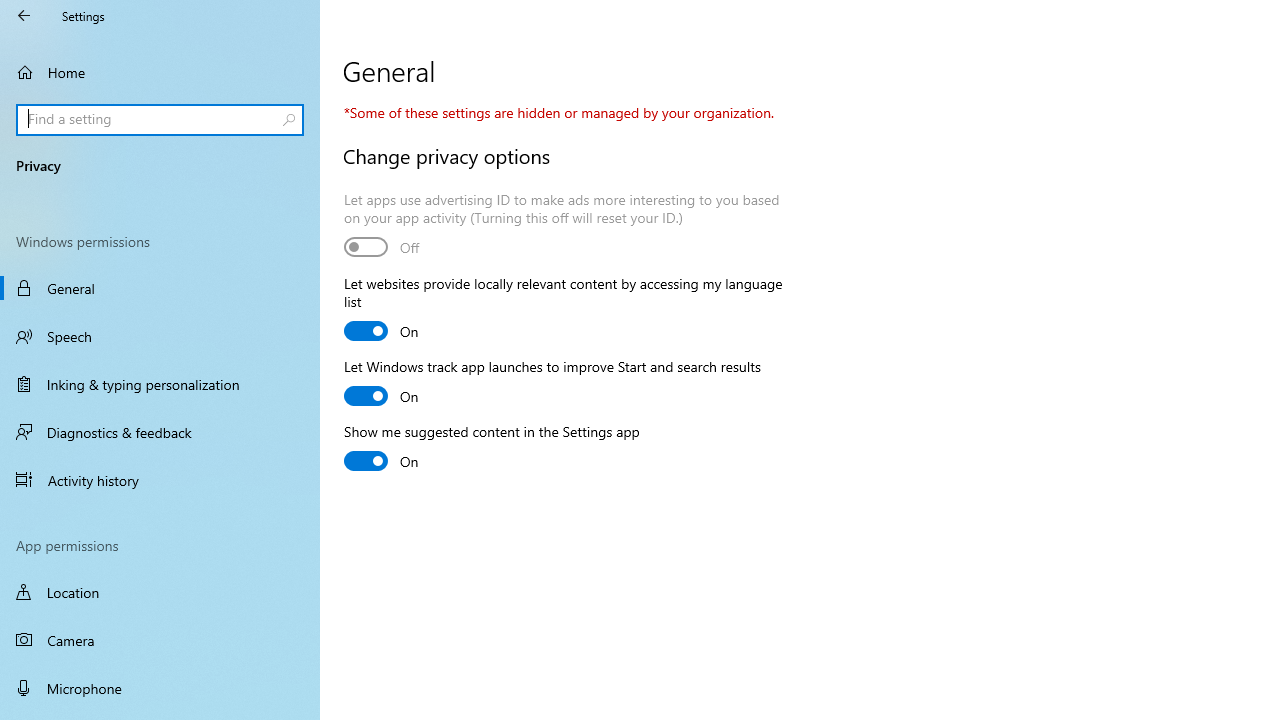 This screenshot has height=720, width=1280. I want to click on Camera, so click(160, 640).